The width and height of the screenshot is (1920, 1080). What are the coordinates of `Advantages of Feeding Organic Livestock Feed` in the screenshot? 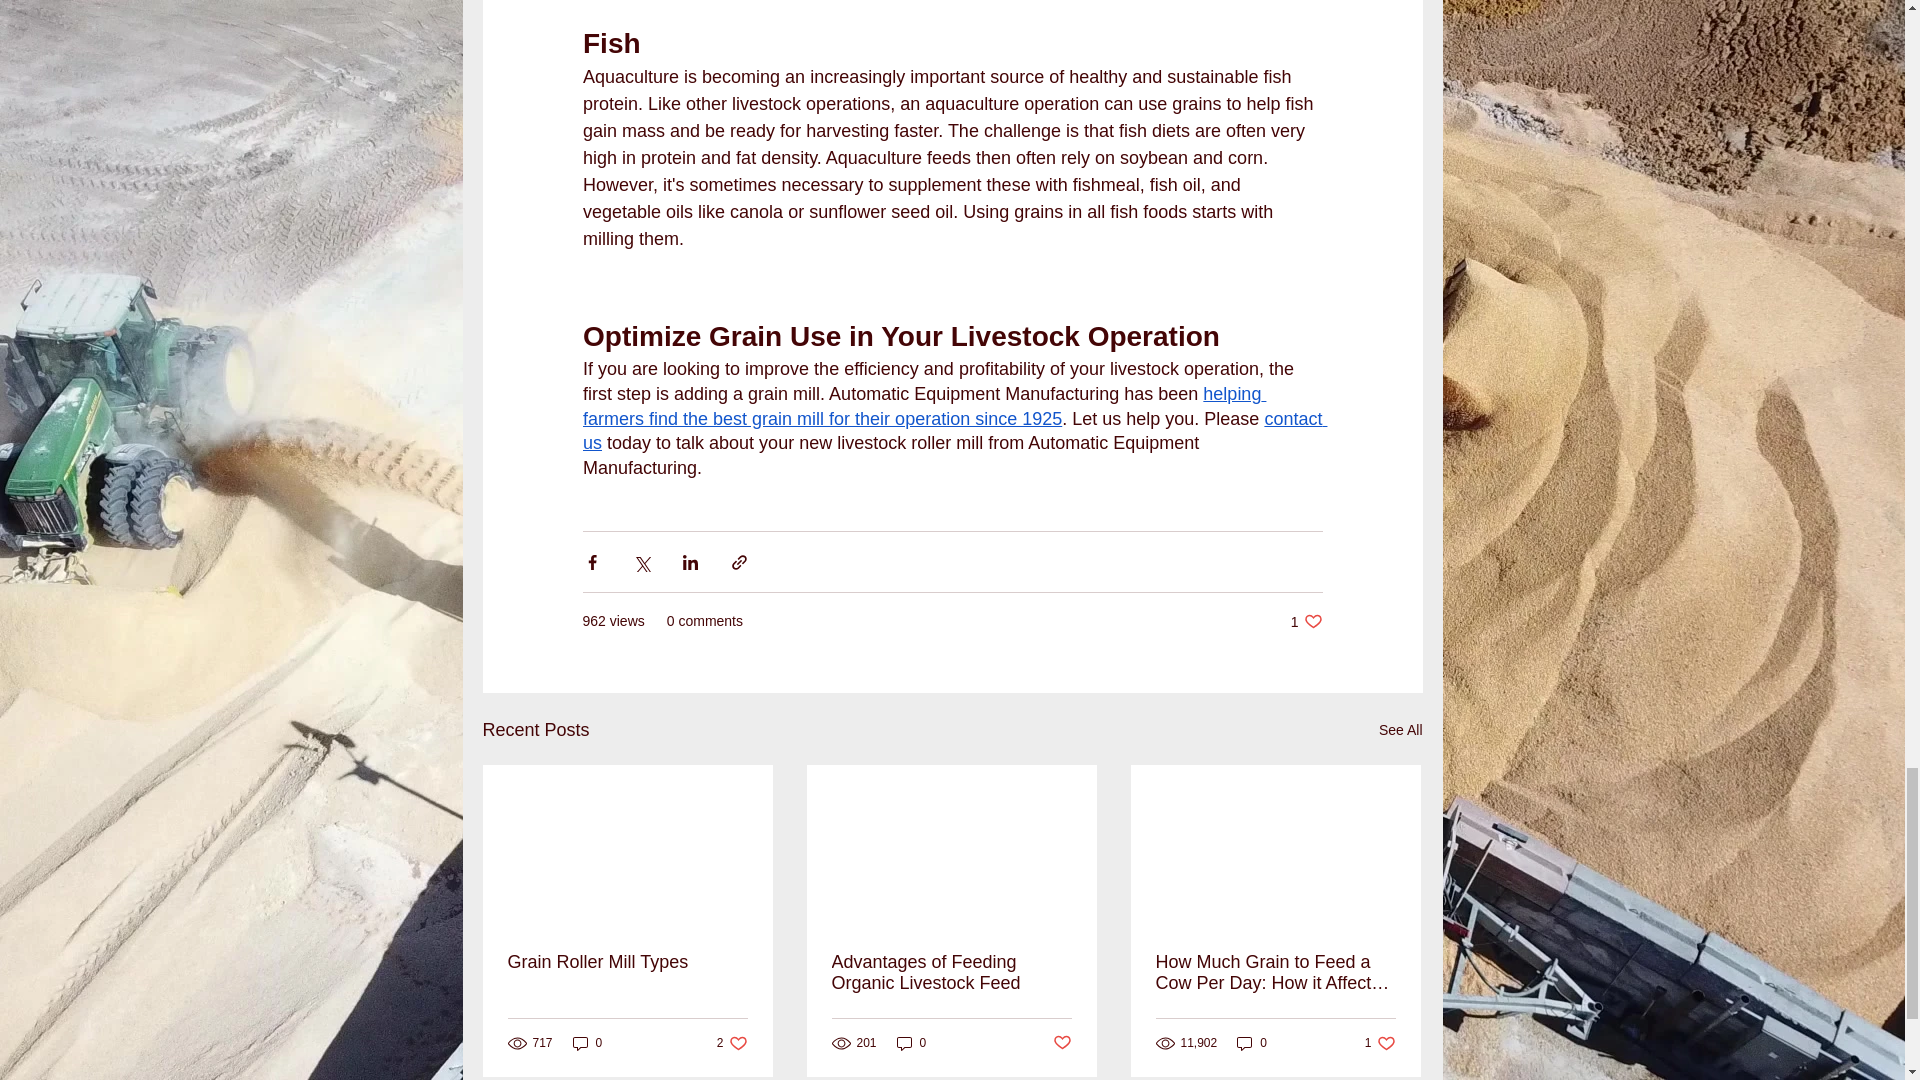 It's located at (1306, 621).